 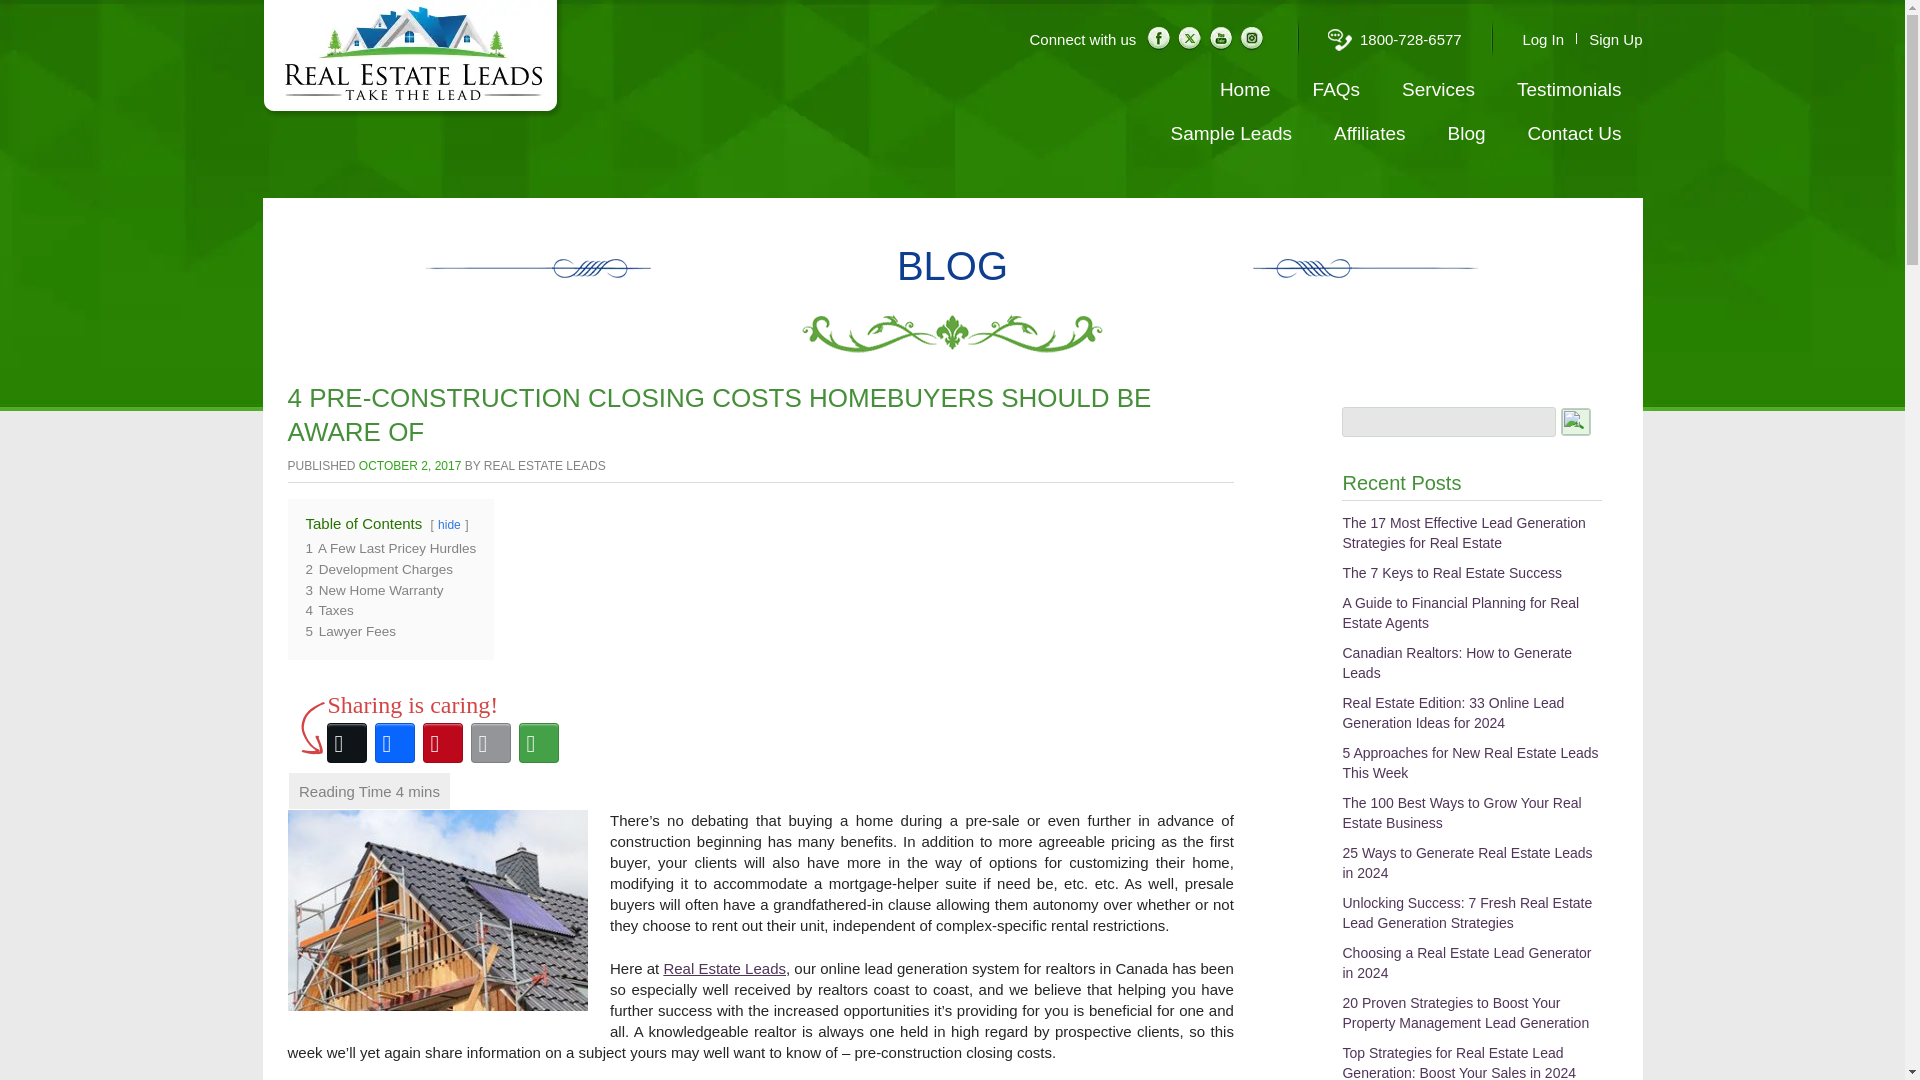 What do you see at coordinates (410, 466) in the screenshot?
I see `OCTOBER 2, 2017` at bounding box center [410, 466].